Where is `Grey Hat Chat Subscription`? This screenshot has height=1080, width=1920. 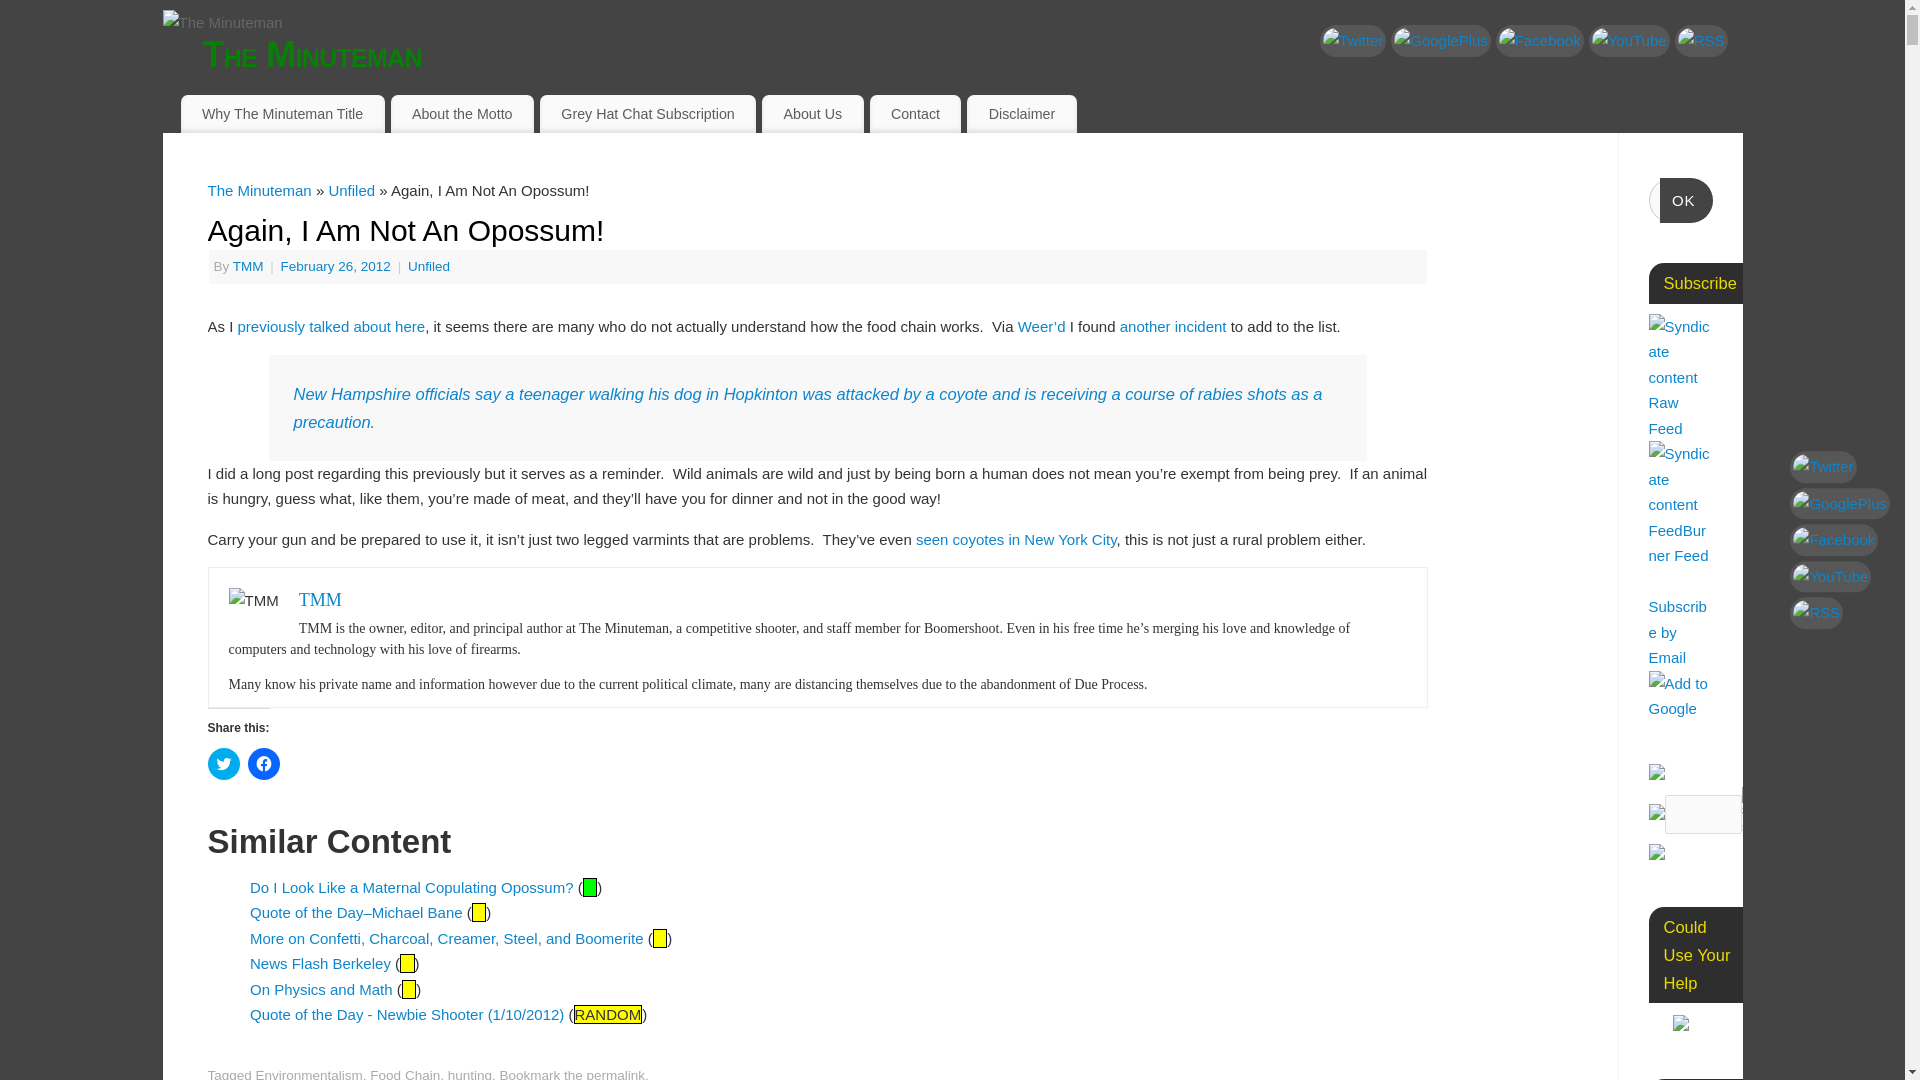
Grey Hat Chat Subscription is located at coordinates (648, 114).